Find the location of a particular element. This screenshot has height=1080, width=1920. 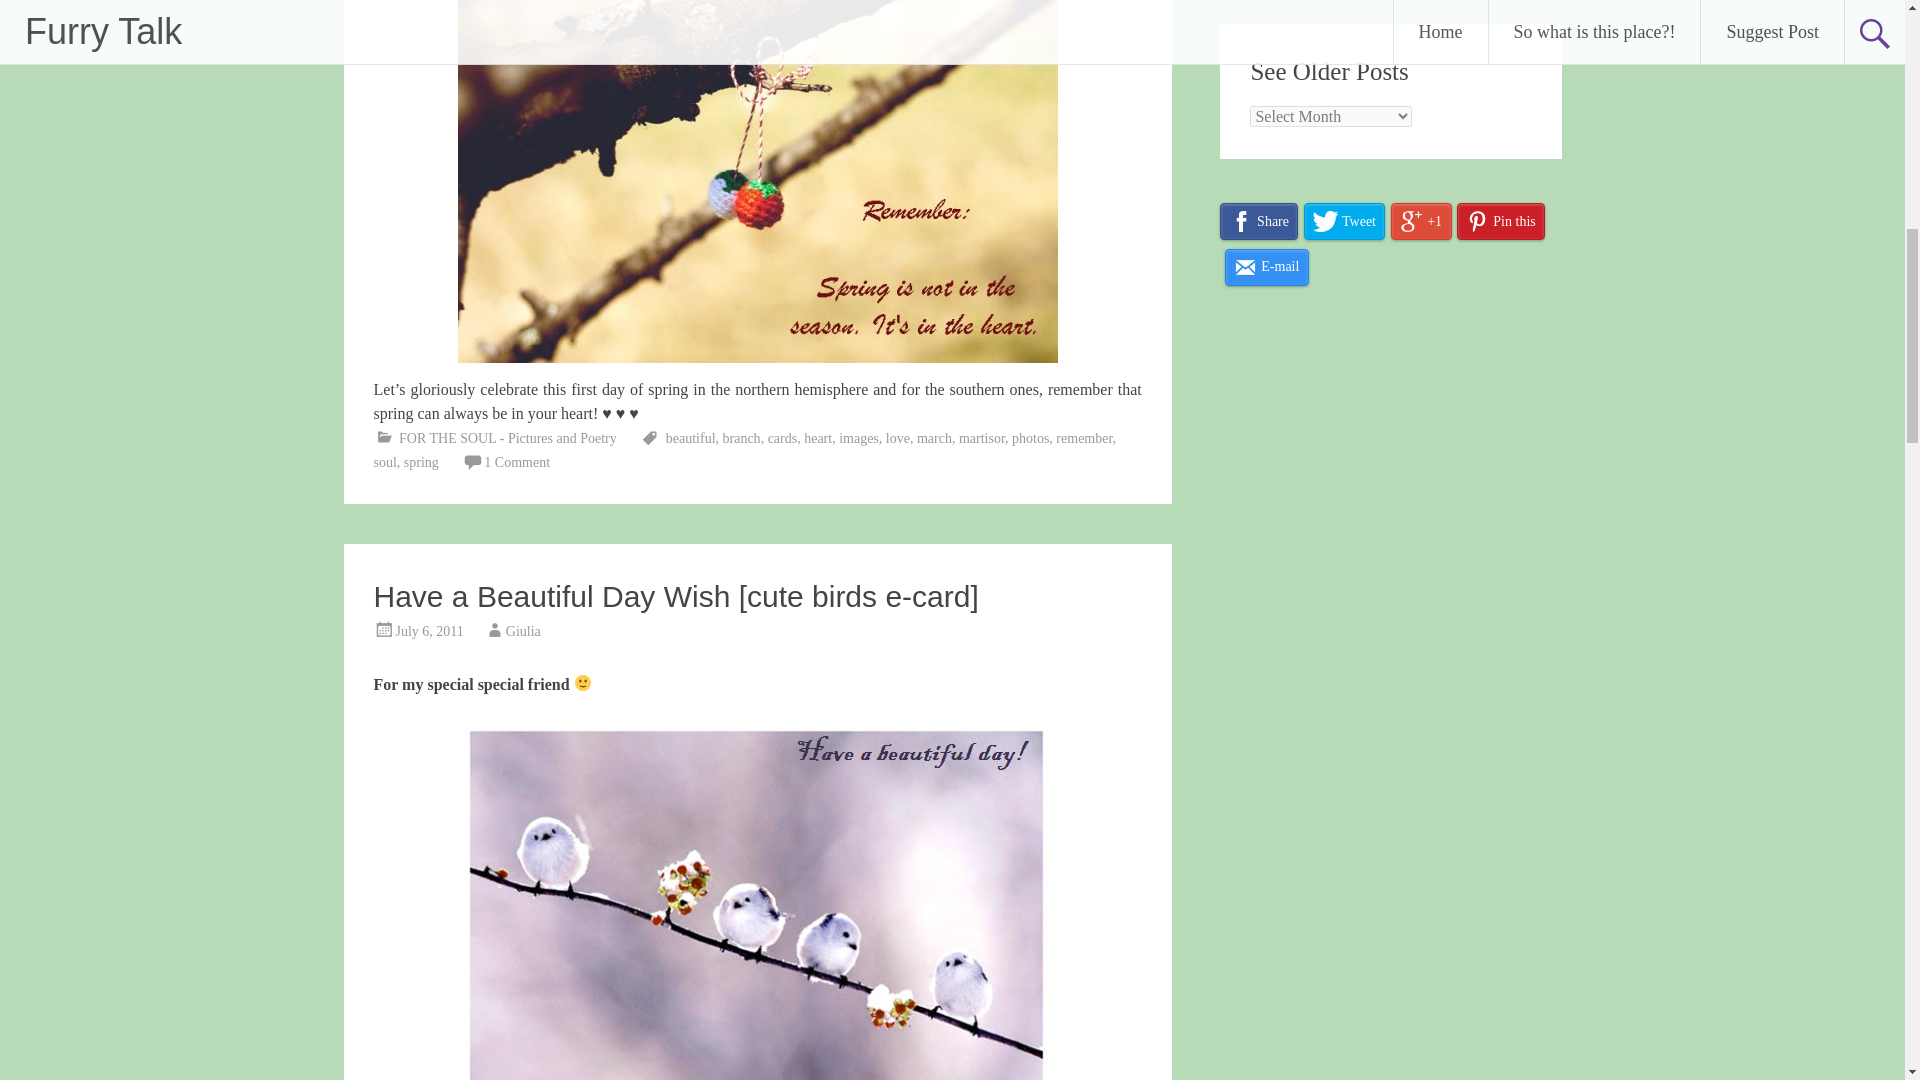

FOR THE SOUL - Pictures and Poetry is located at coordinates (508, 438).